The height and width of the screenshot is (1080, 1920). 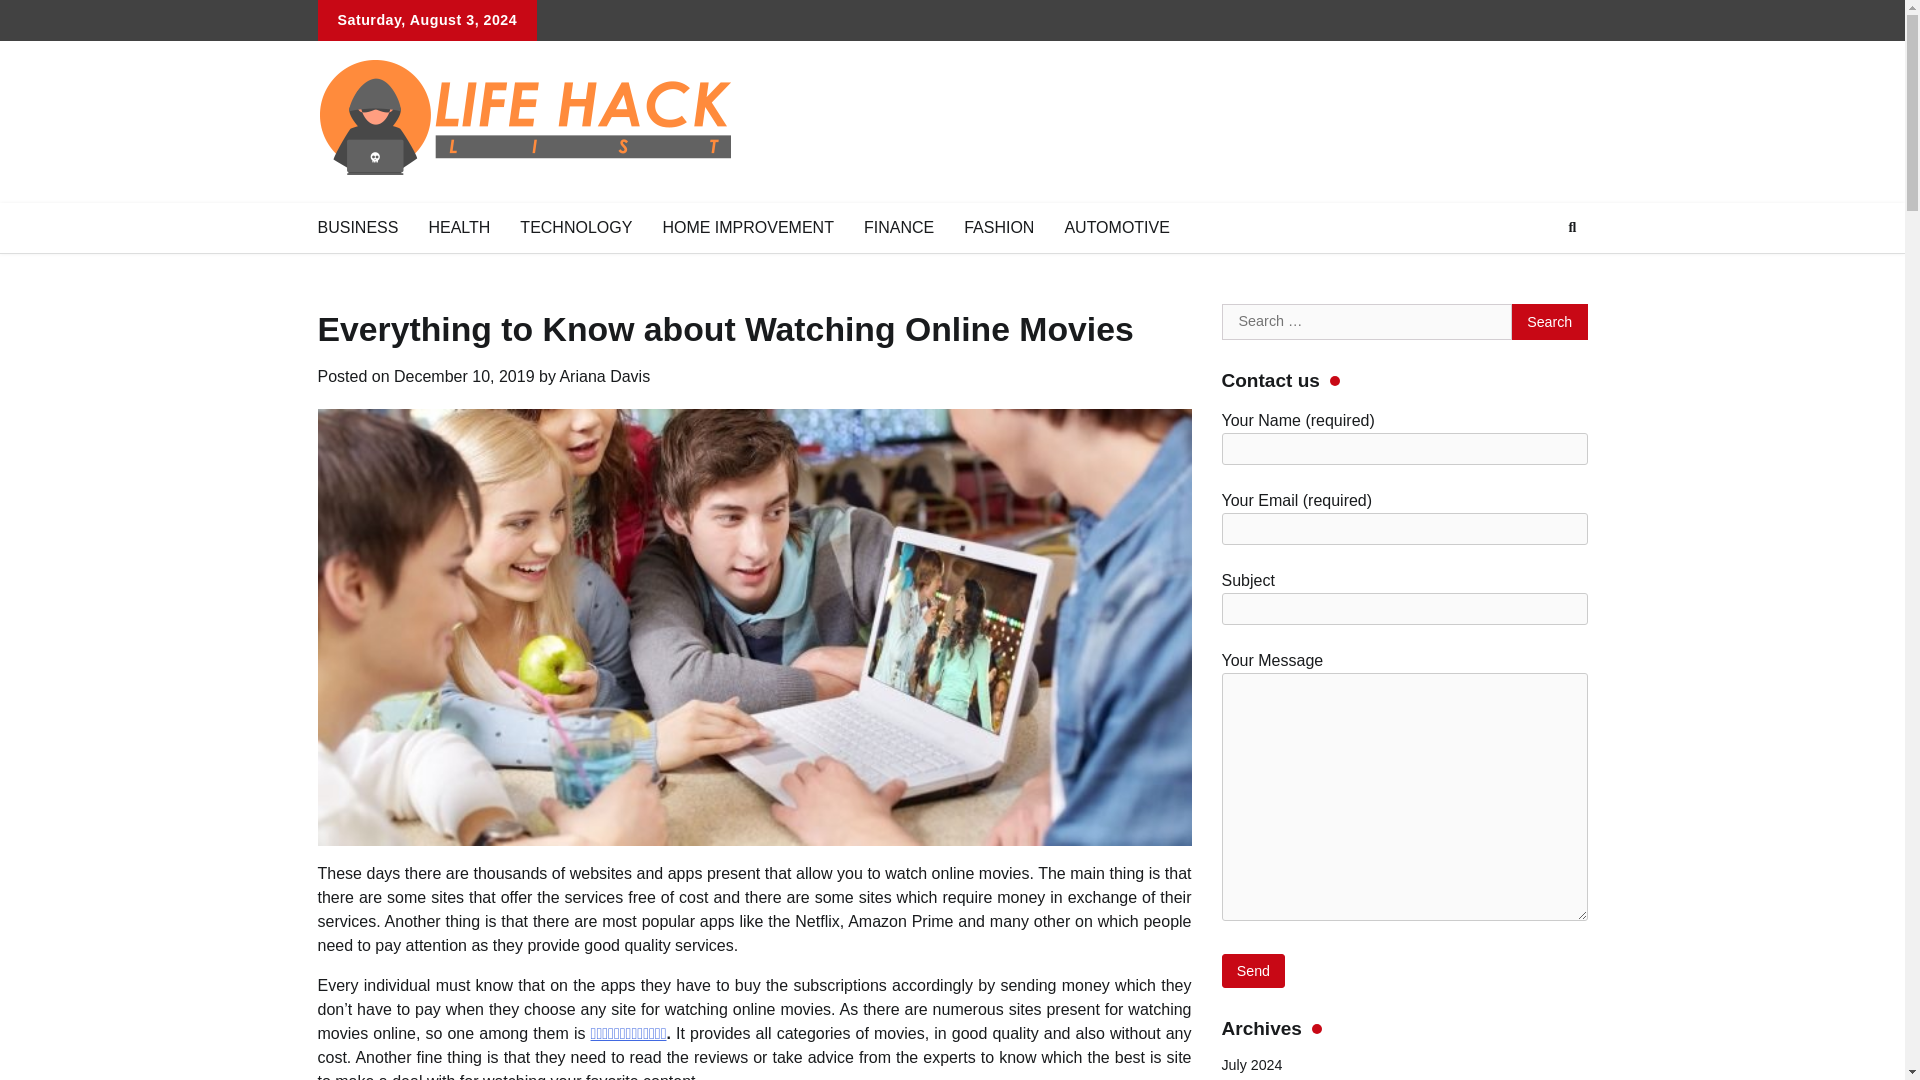 I want to click on FINANCE, so click(x=898, y=227).